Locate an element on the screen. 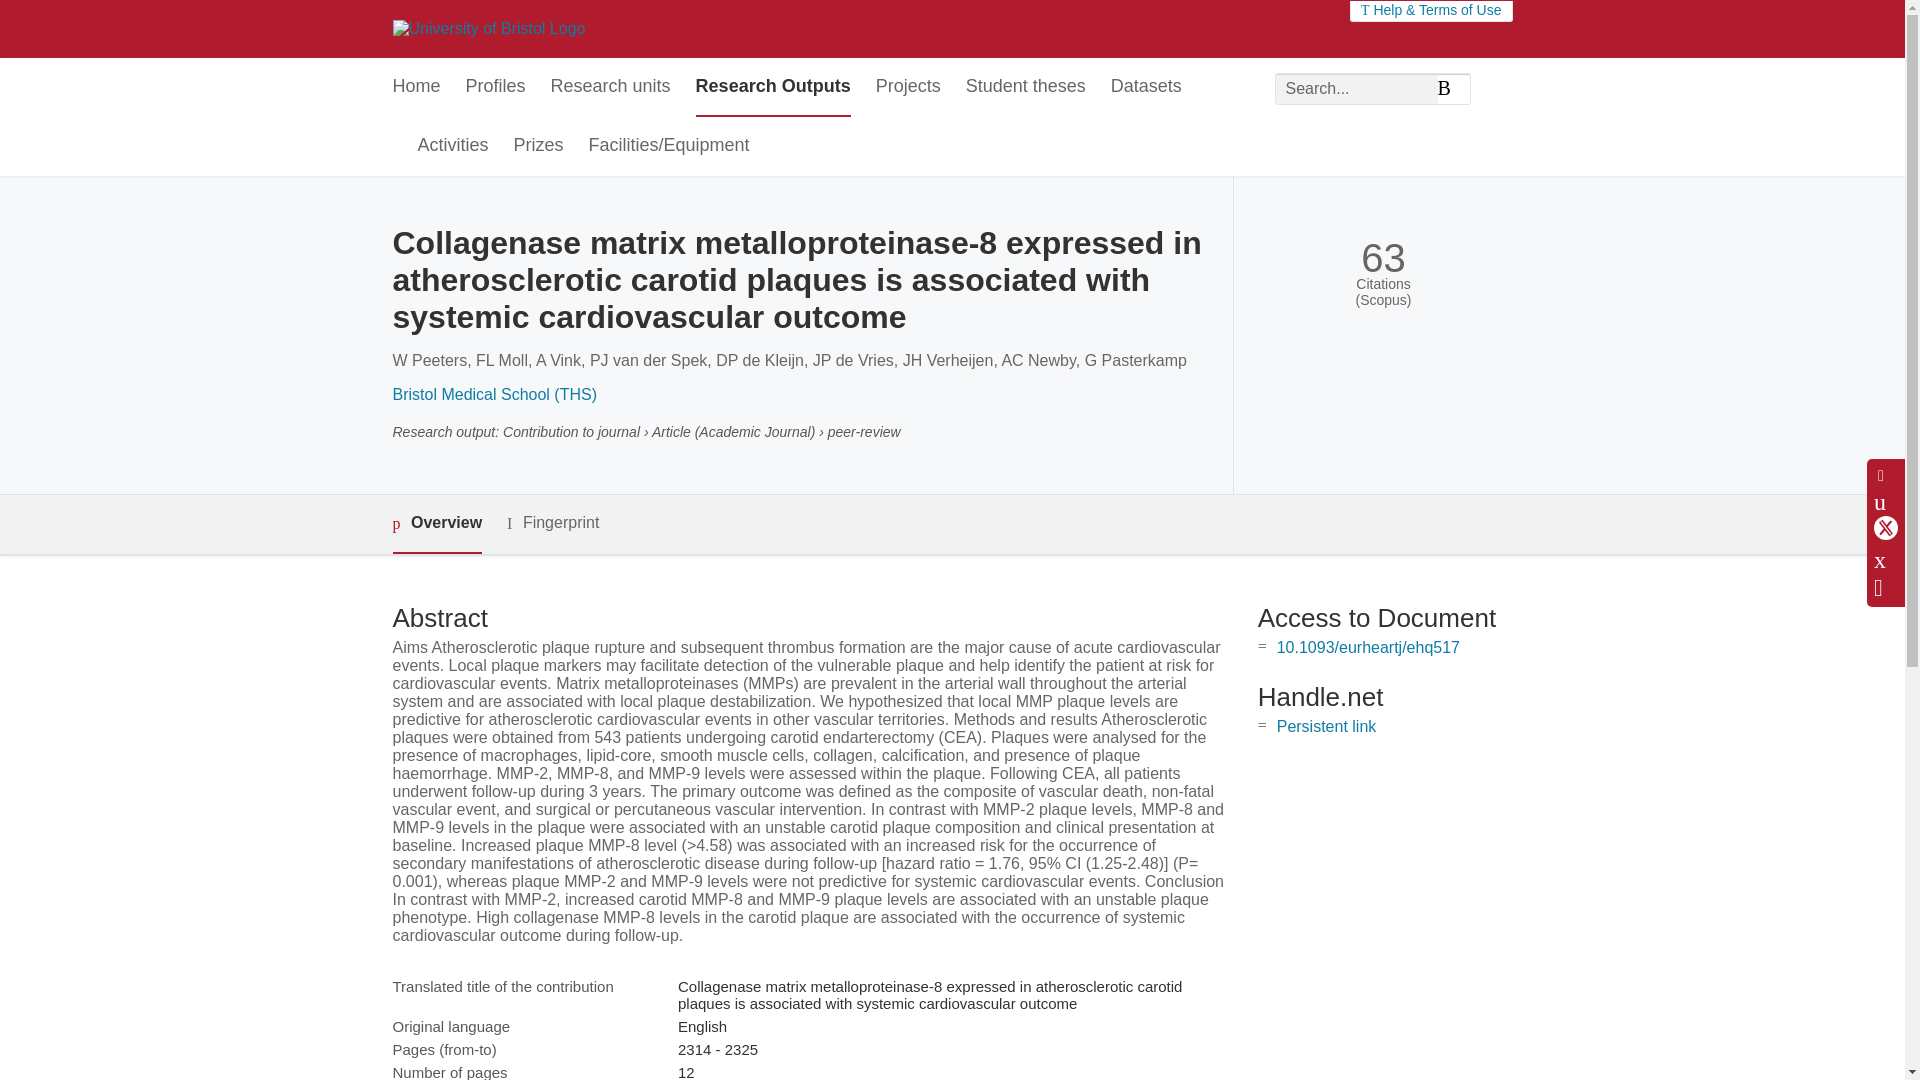 Image resolution: width=1920 pixels, height=1080 pixels. Research Outputs is located at coordinates (772, 87).